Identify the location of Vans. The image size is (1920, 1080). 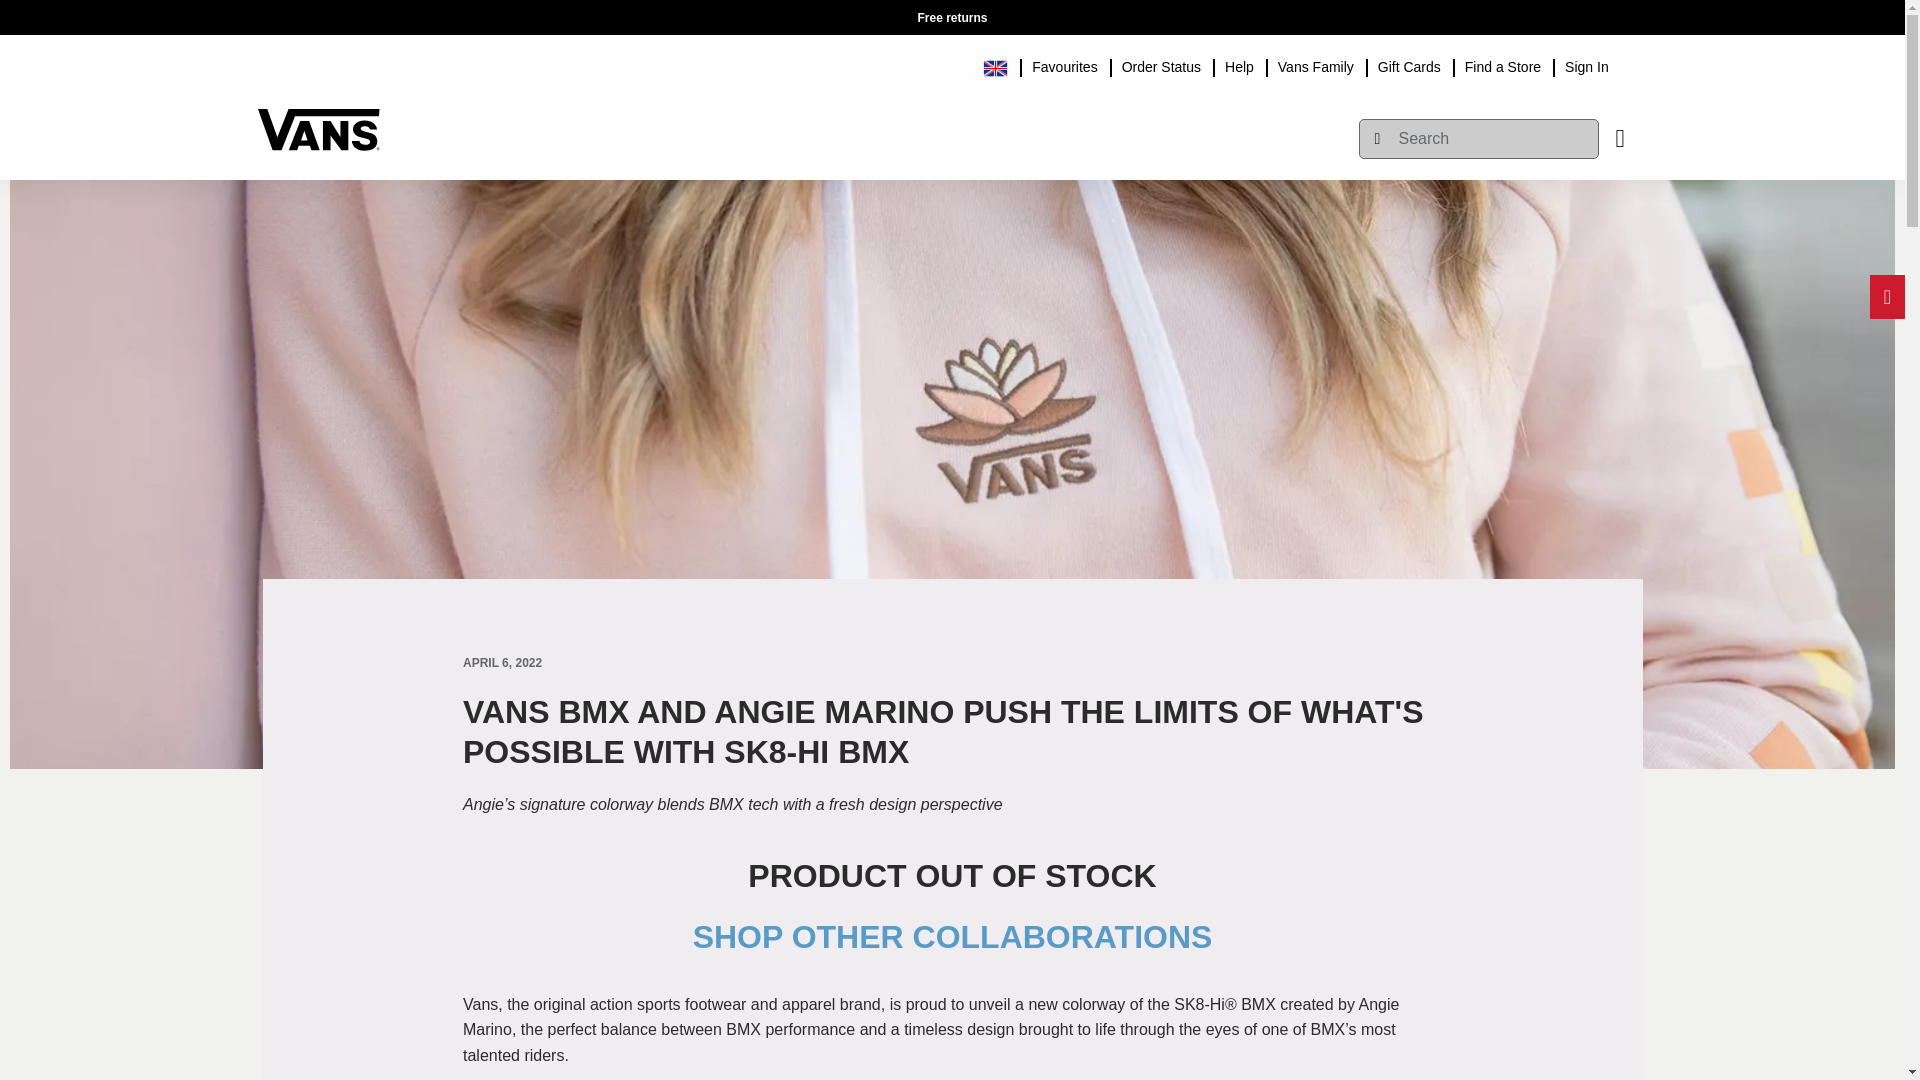
(318, 120).